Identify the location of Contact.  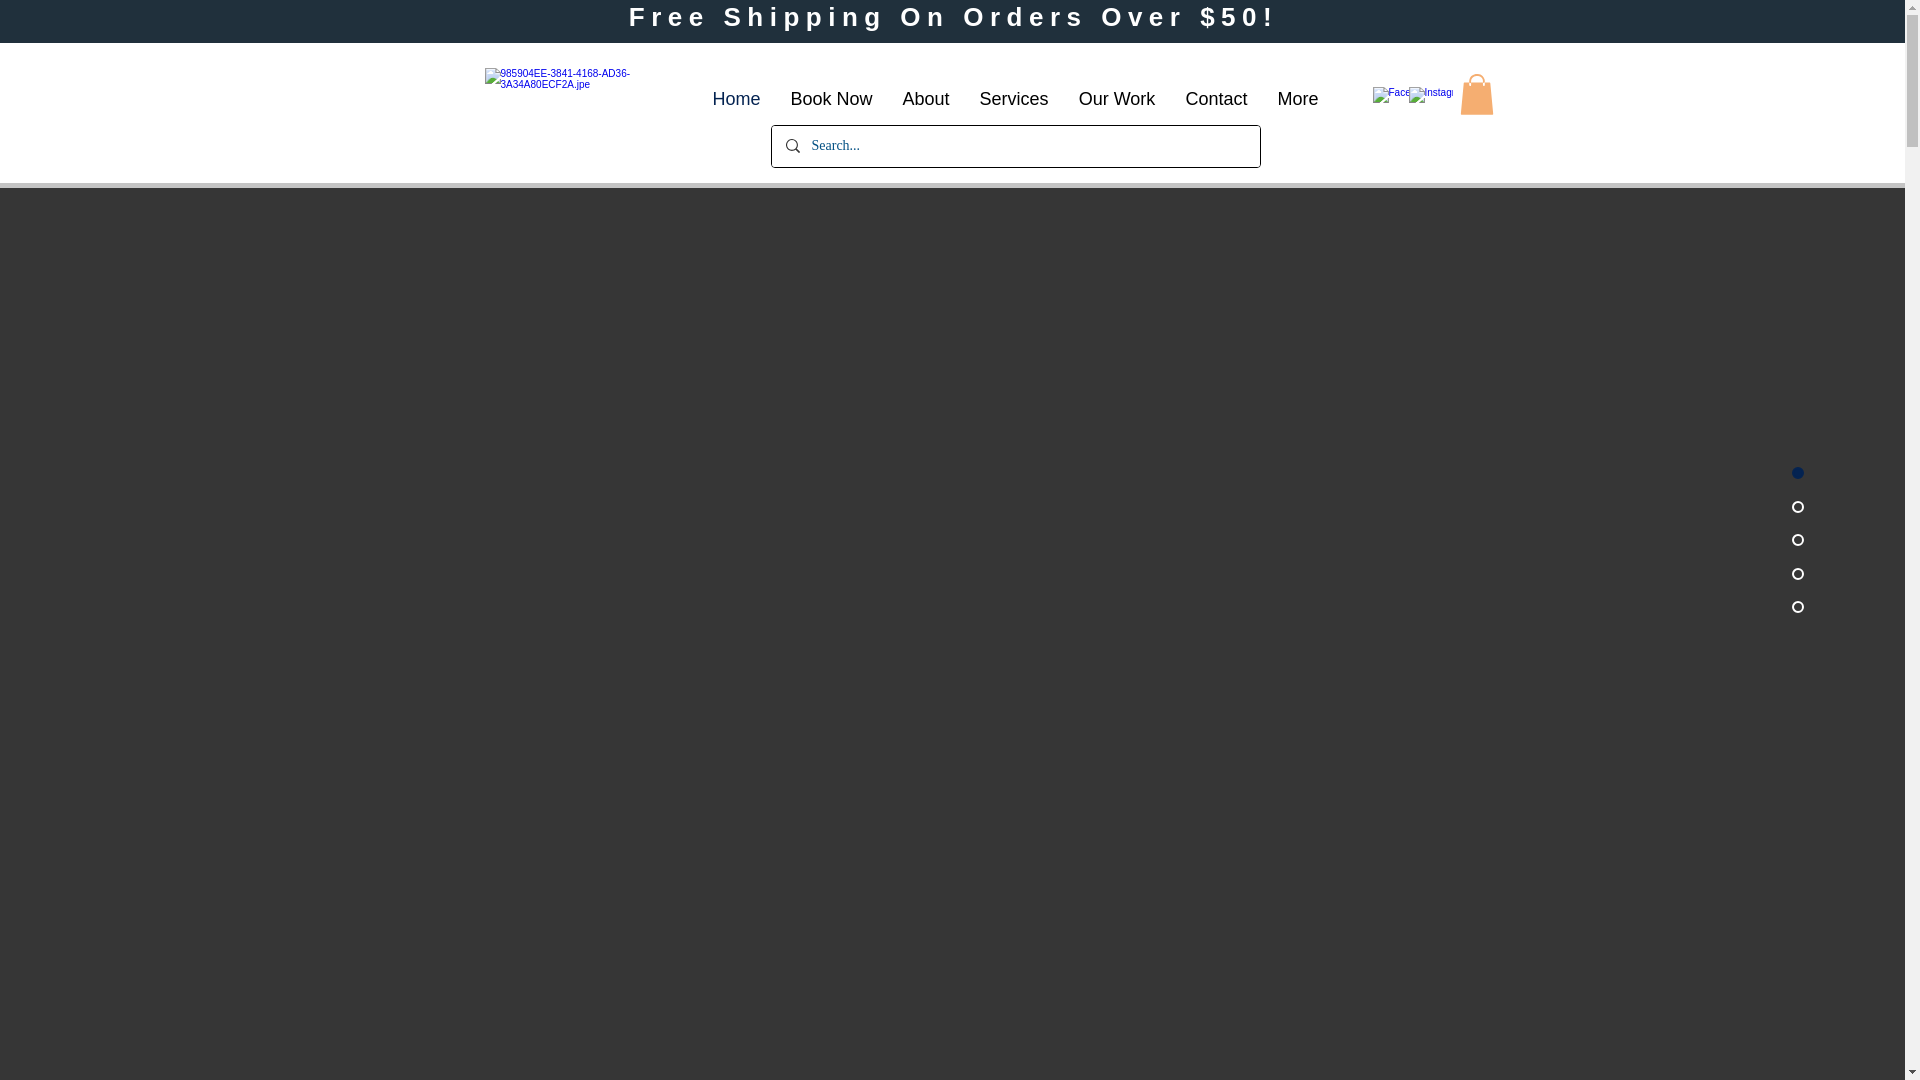
(1215, 99).